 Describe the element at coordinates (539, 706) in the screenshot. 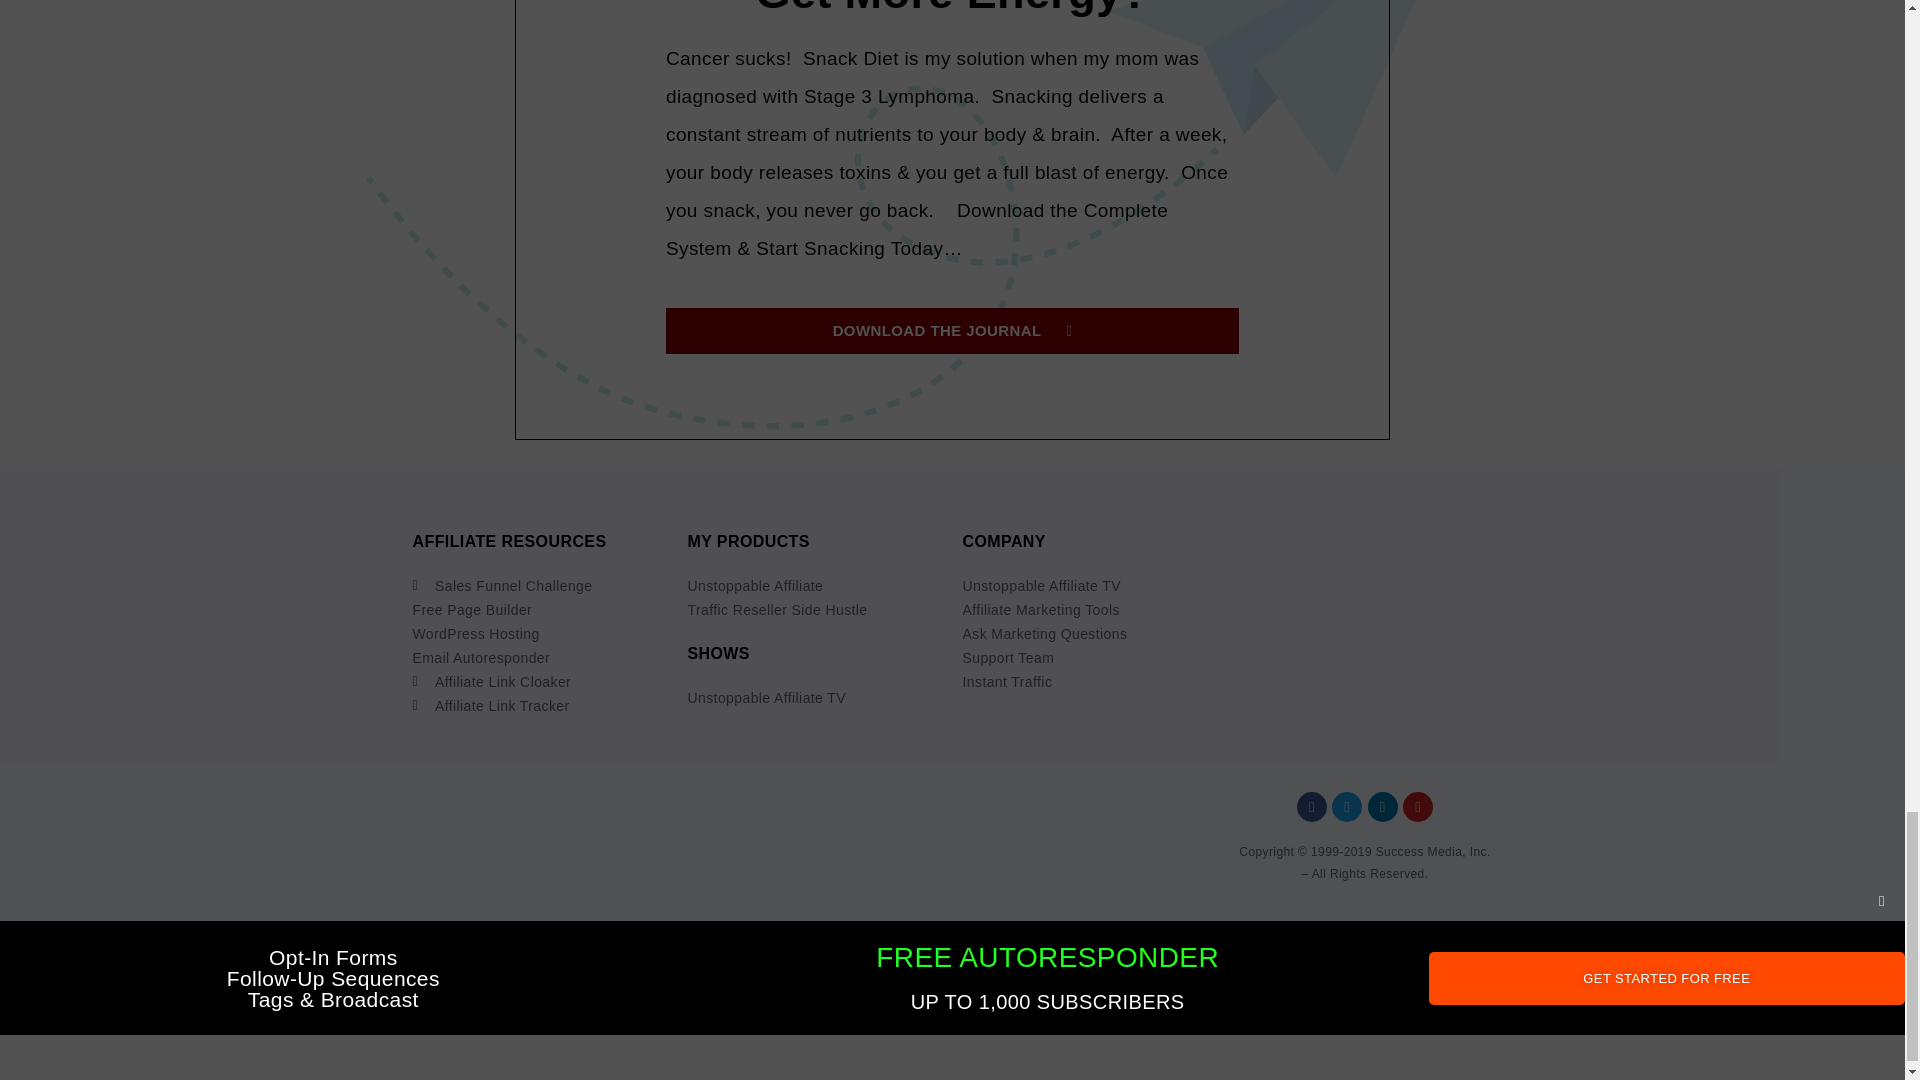

I see `Affiliate Link Tracker` at that location.